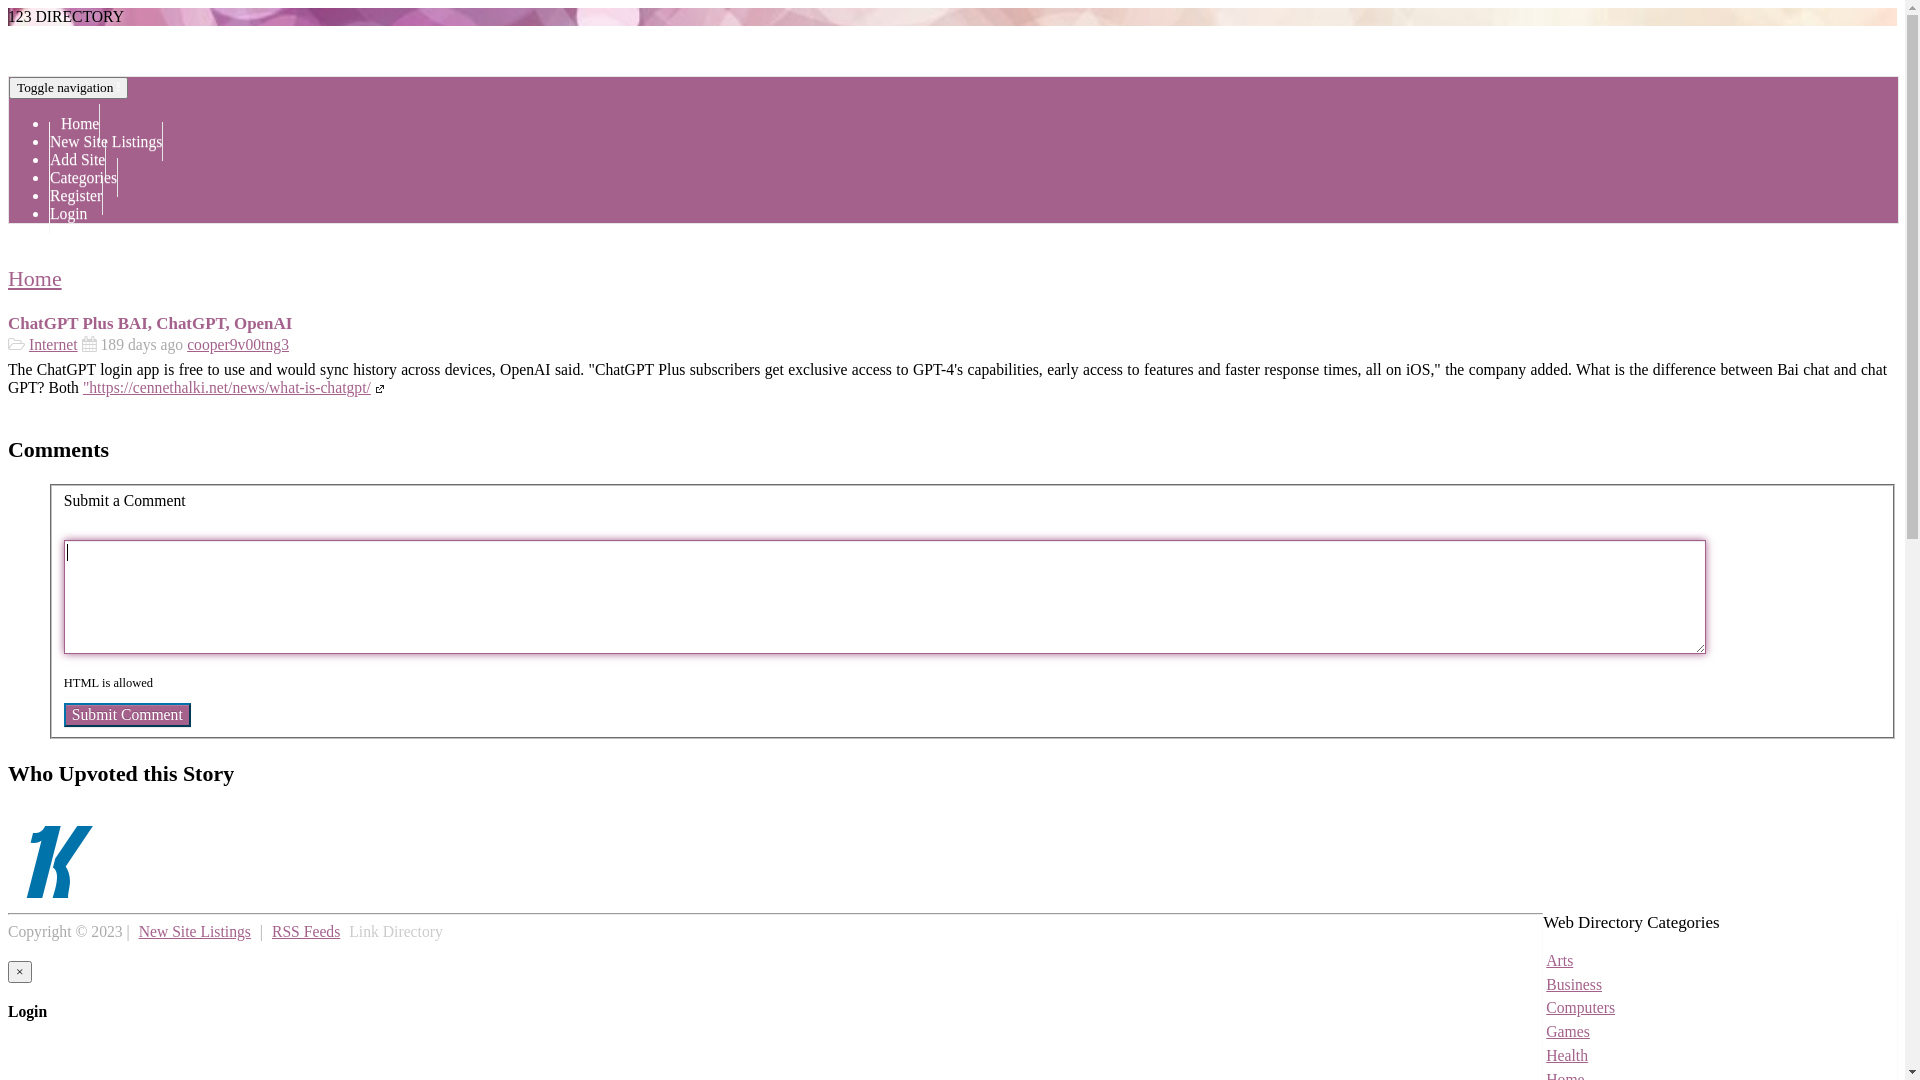  What do you see at coordinates (66, 16) in the screenshot?
I see `123 DIRECTORY` at bounding box center [66, 16].